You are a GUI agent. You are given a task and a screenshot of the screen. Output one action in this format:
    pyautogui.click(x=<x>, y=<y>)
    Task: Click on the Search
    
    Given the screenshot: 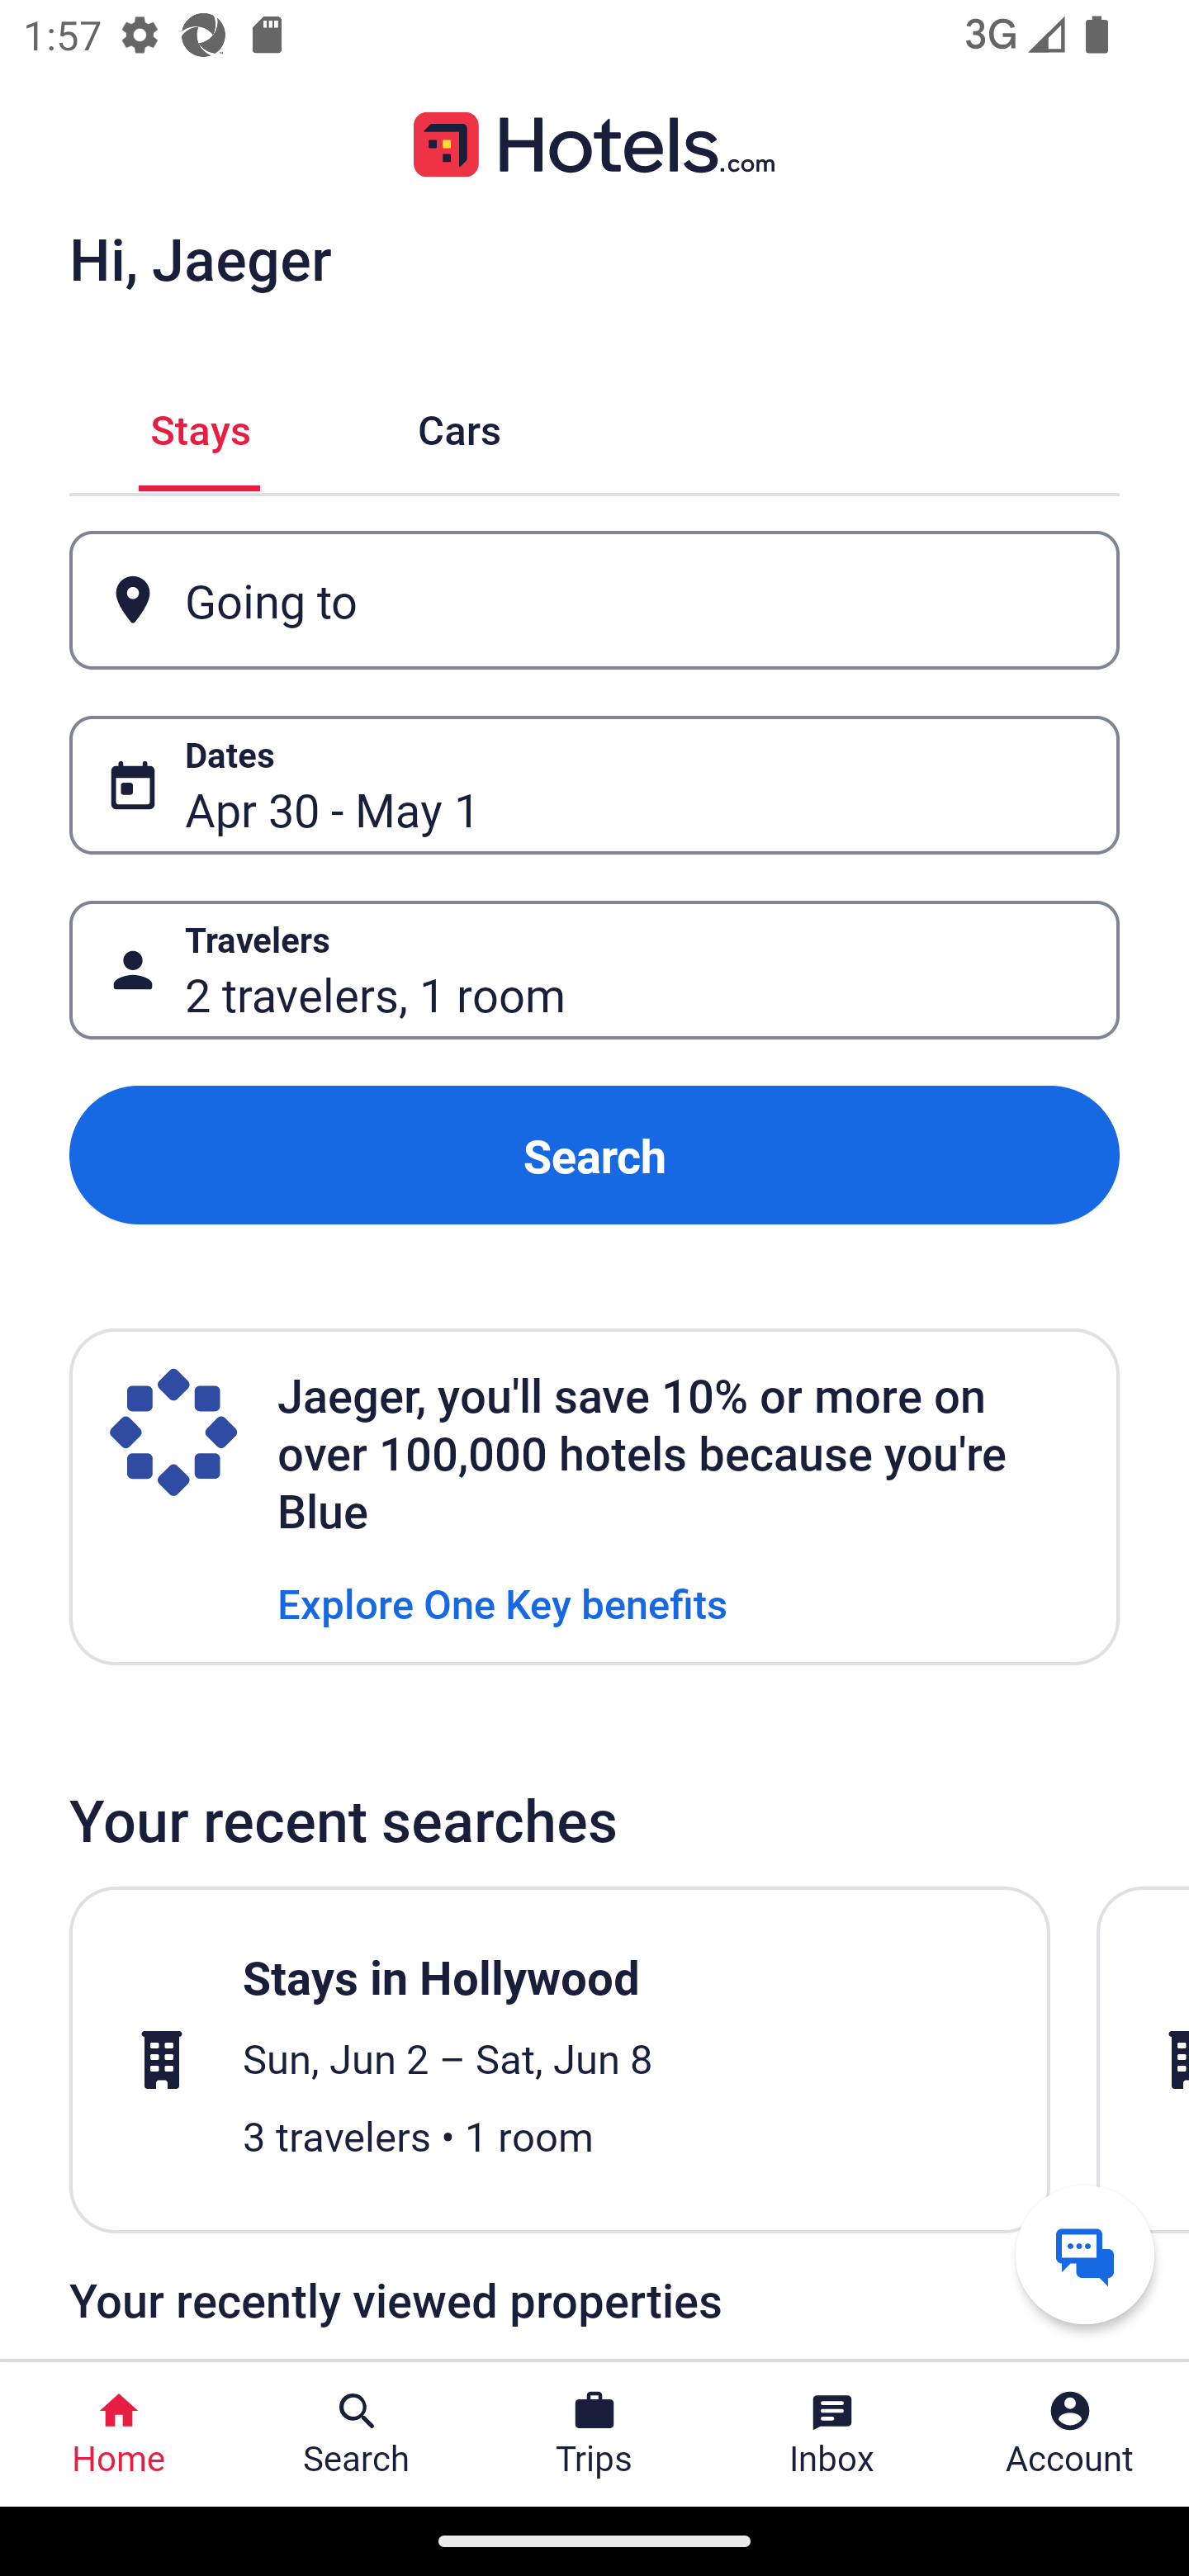 What is the action you would take?
    pyautogui.click(x=594, y=1154)
    